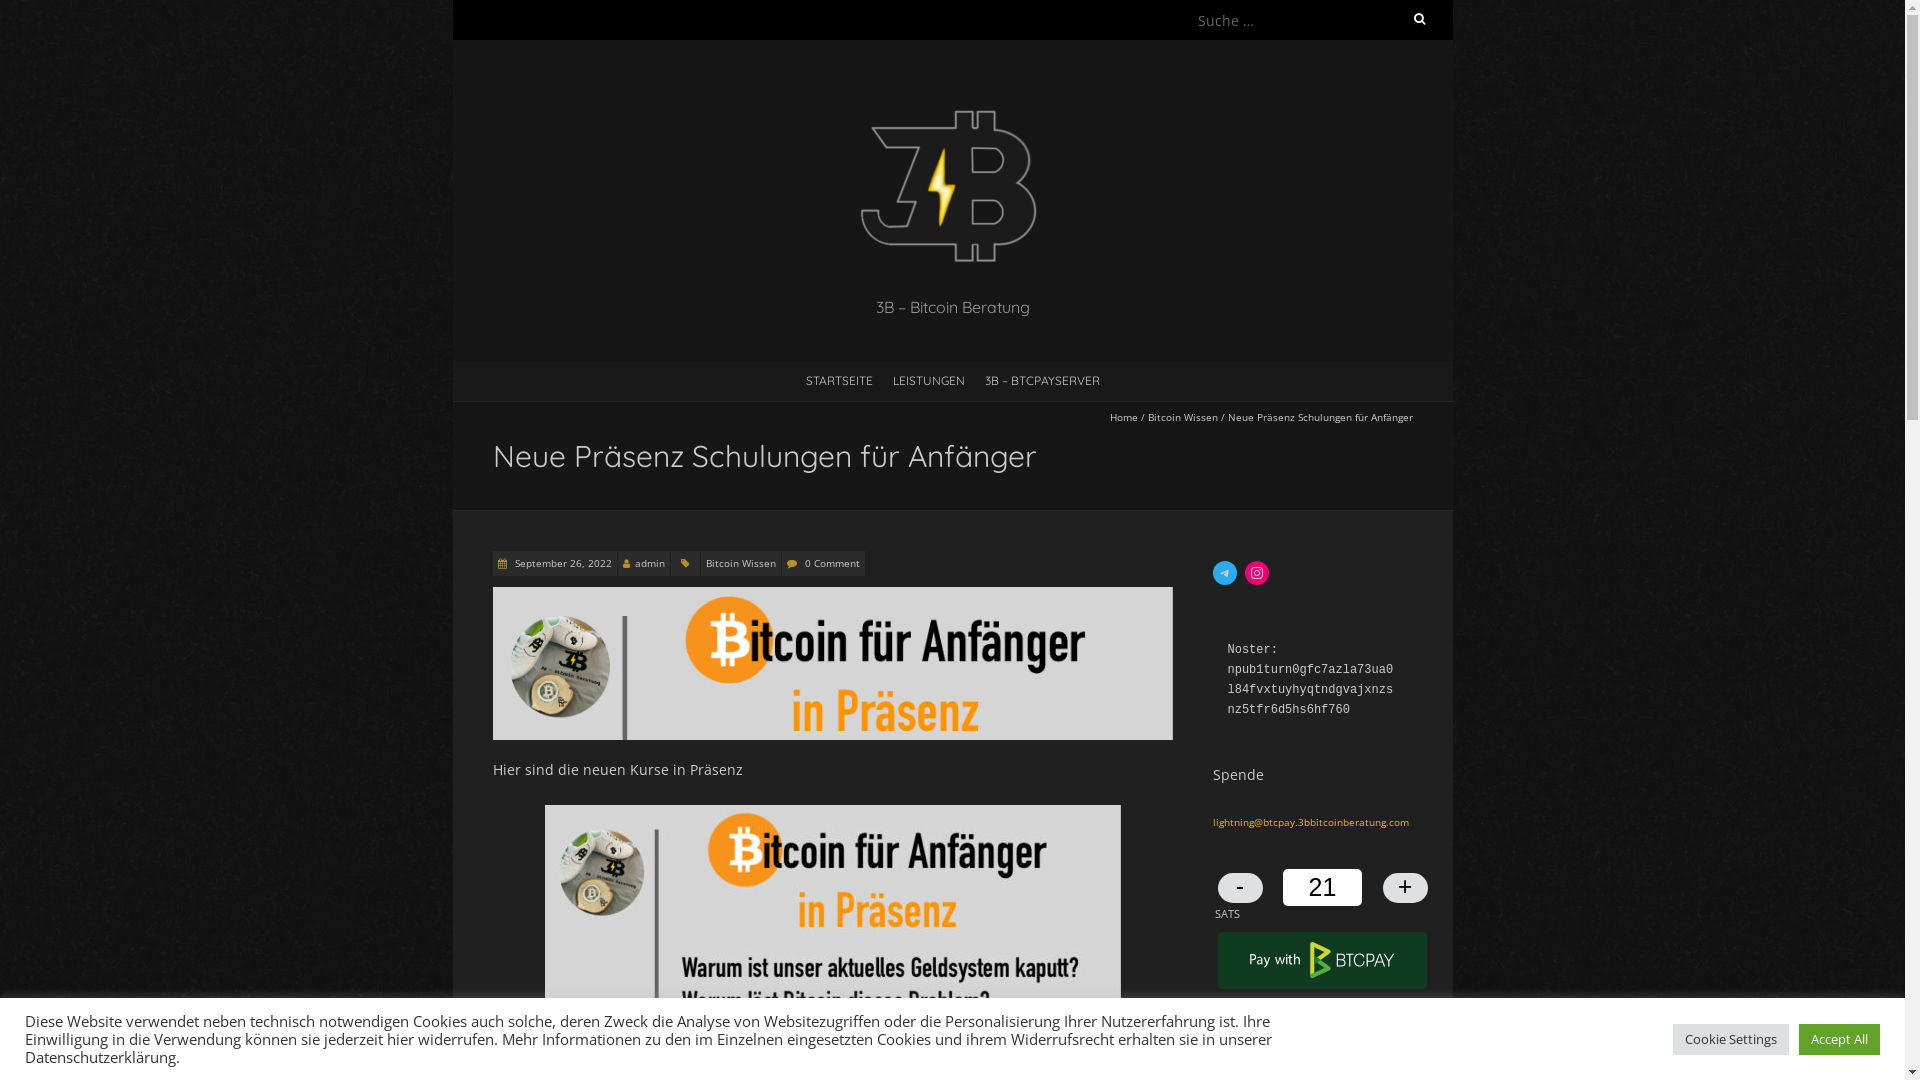  Describe the element at coordinates (1240, 888) in the screenshot. I see `-` at that location.